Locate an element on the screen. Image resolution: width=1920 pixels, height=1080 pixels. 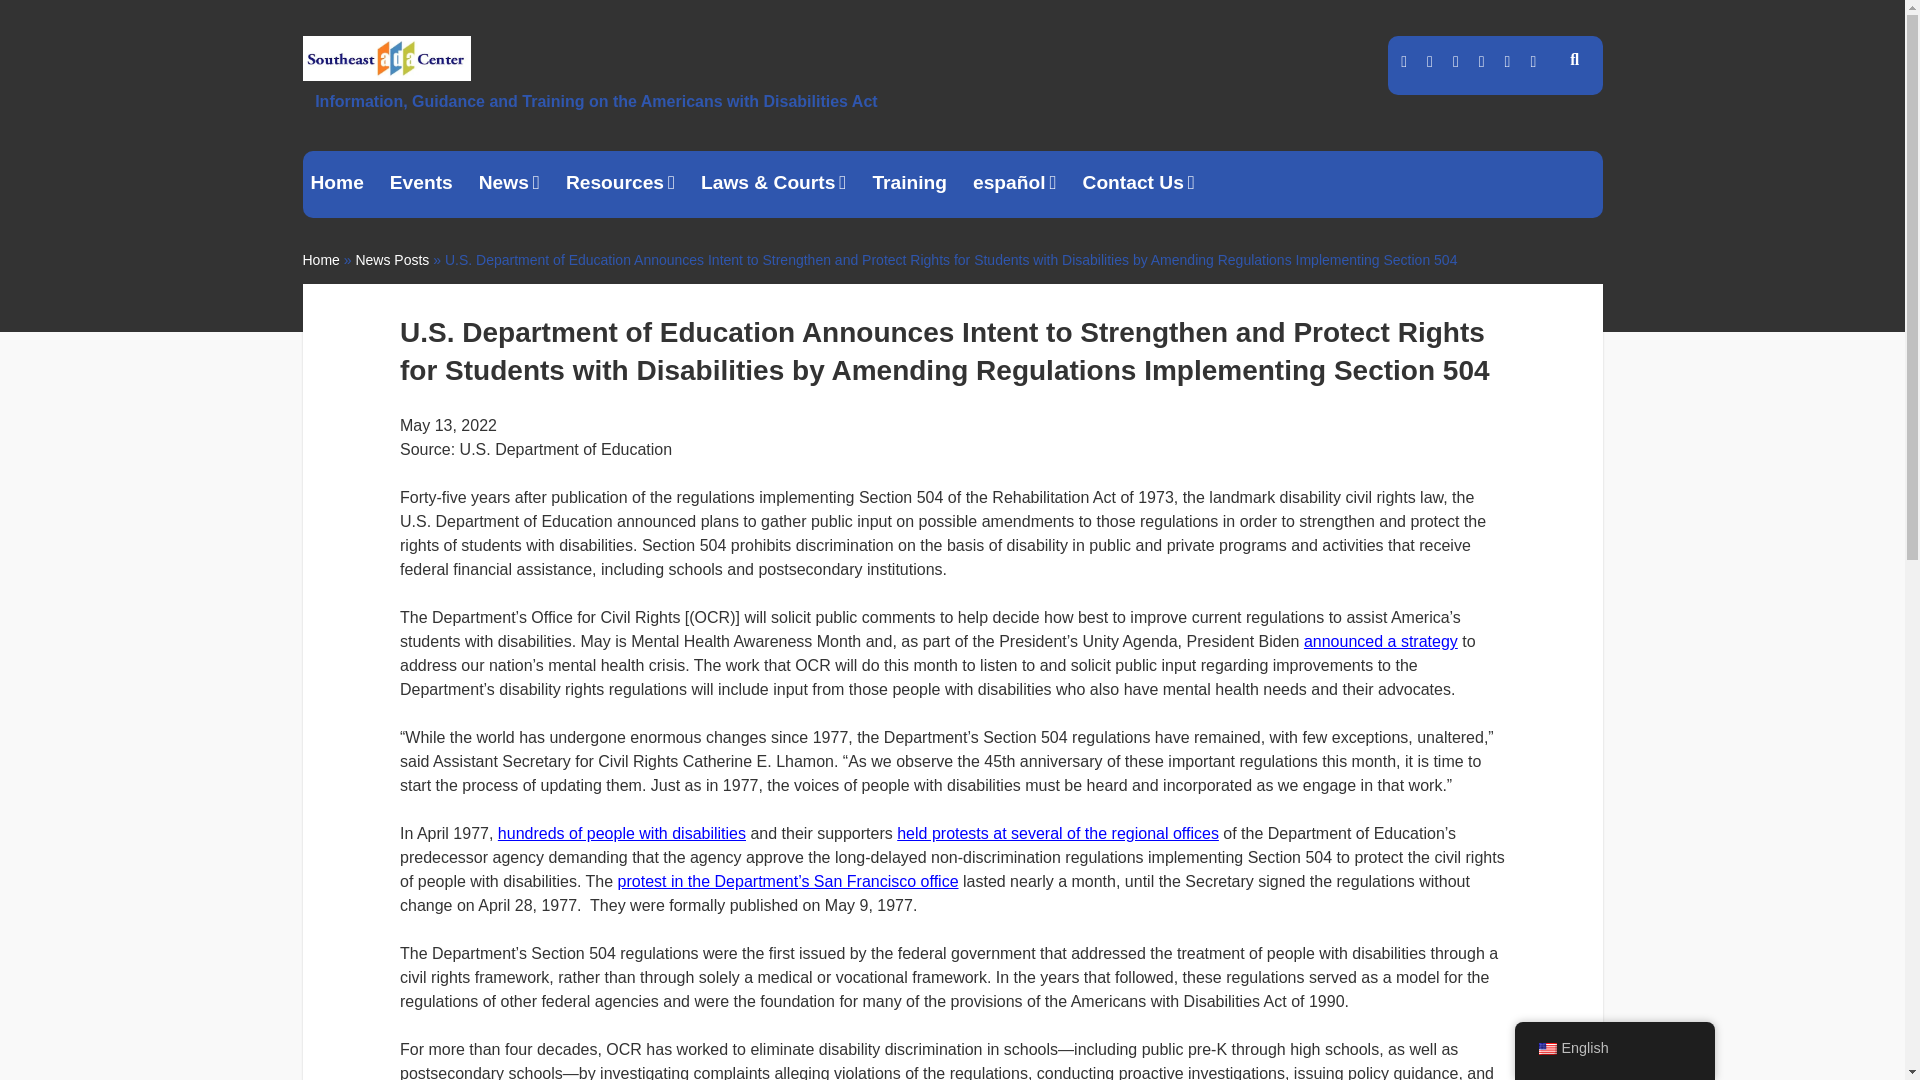
News is located at coordinates (508, 184).